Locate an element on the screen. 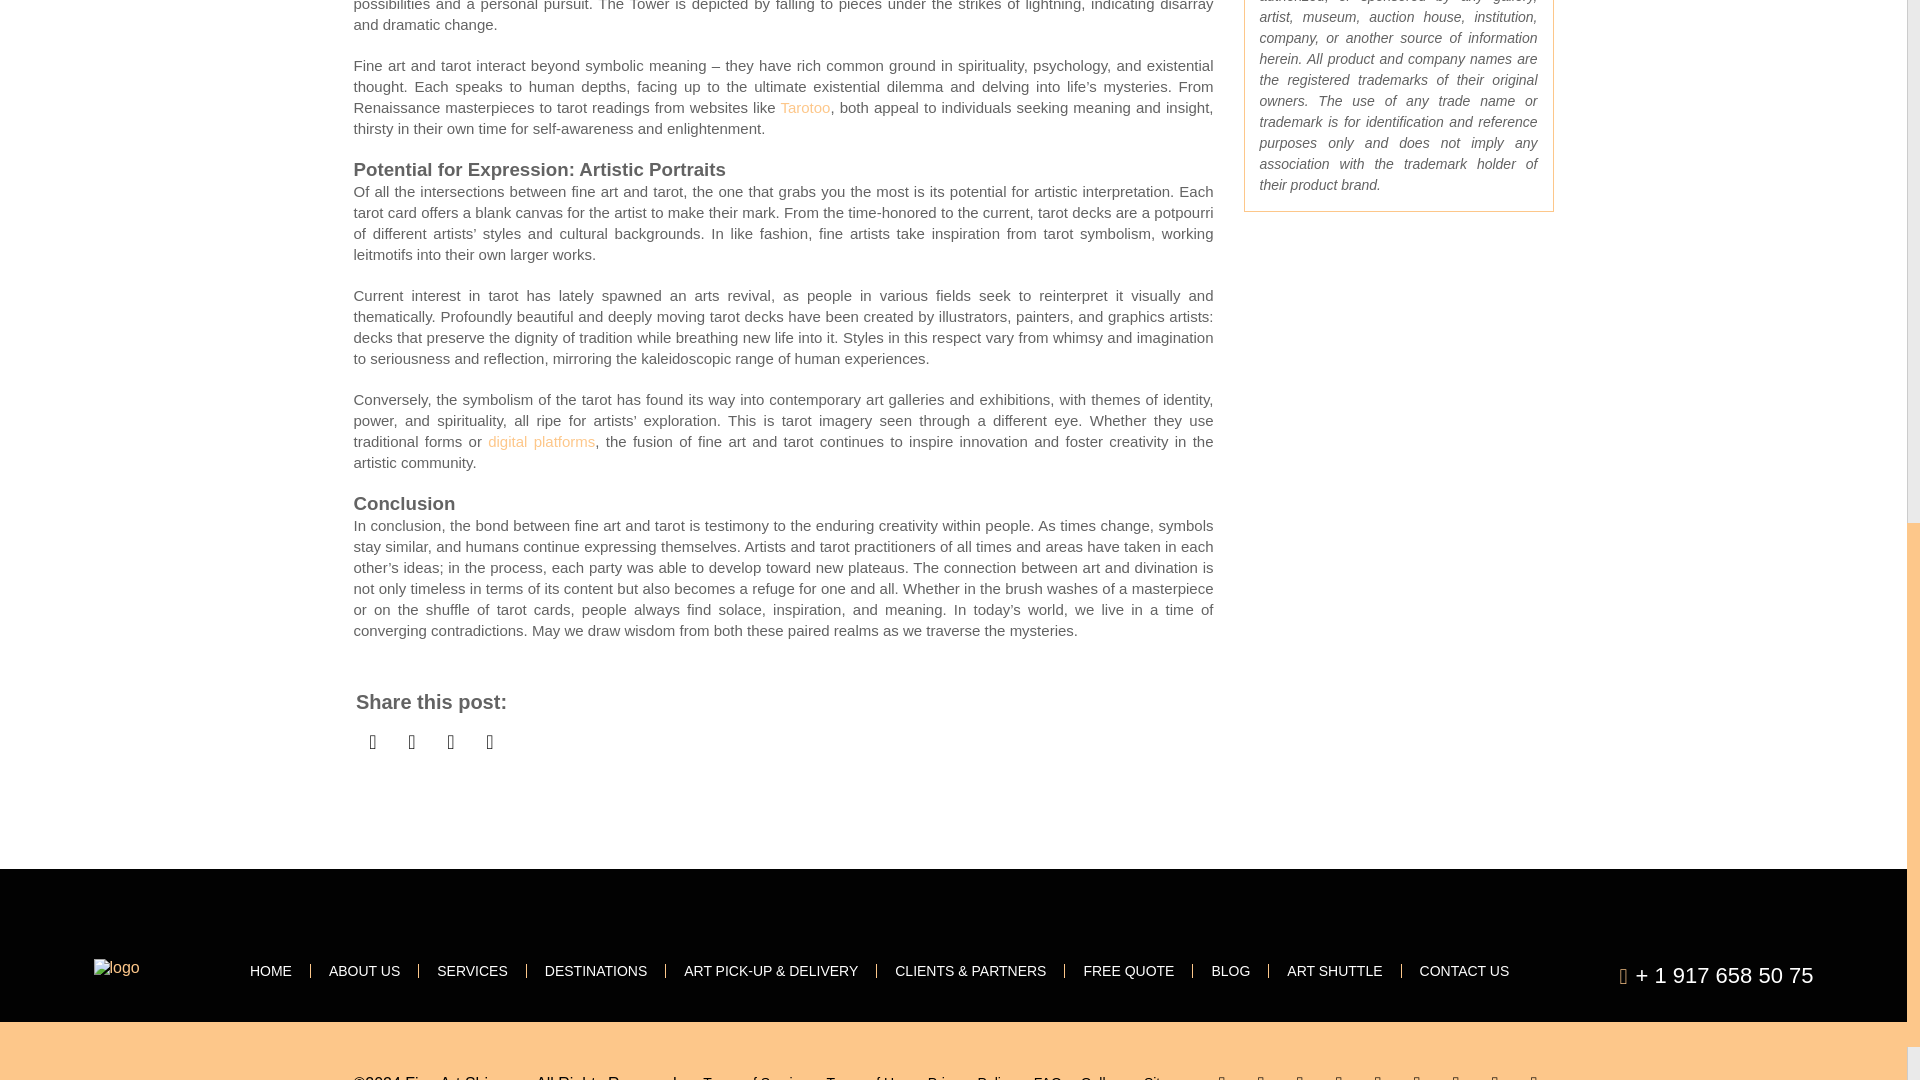  Tarotoo is located at coordinates (804, 107).